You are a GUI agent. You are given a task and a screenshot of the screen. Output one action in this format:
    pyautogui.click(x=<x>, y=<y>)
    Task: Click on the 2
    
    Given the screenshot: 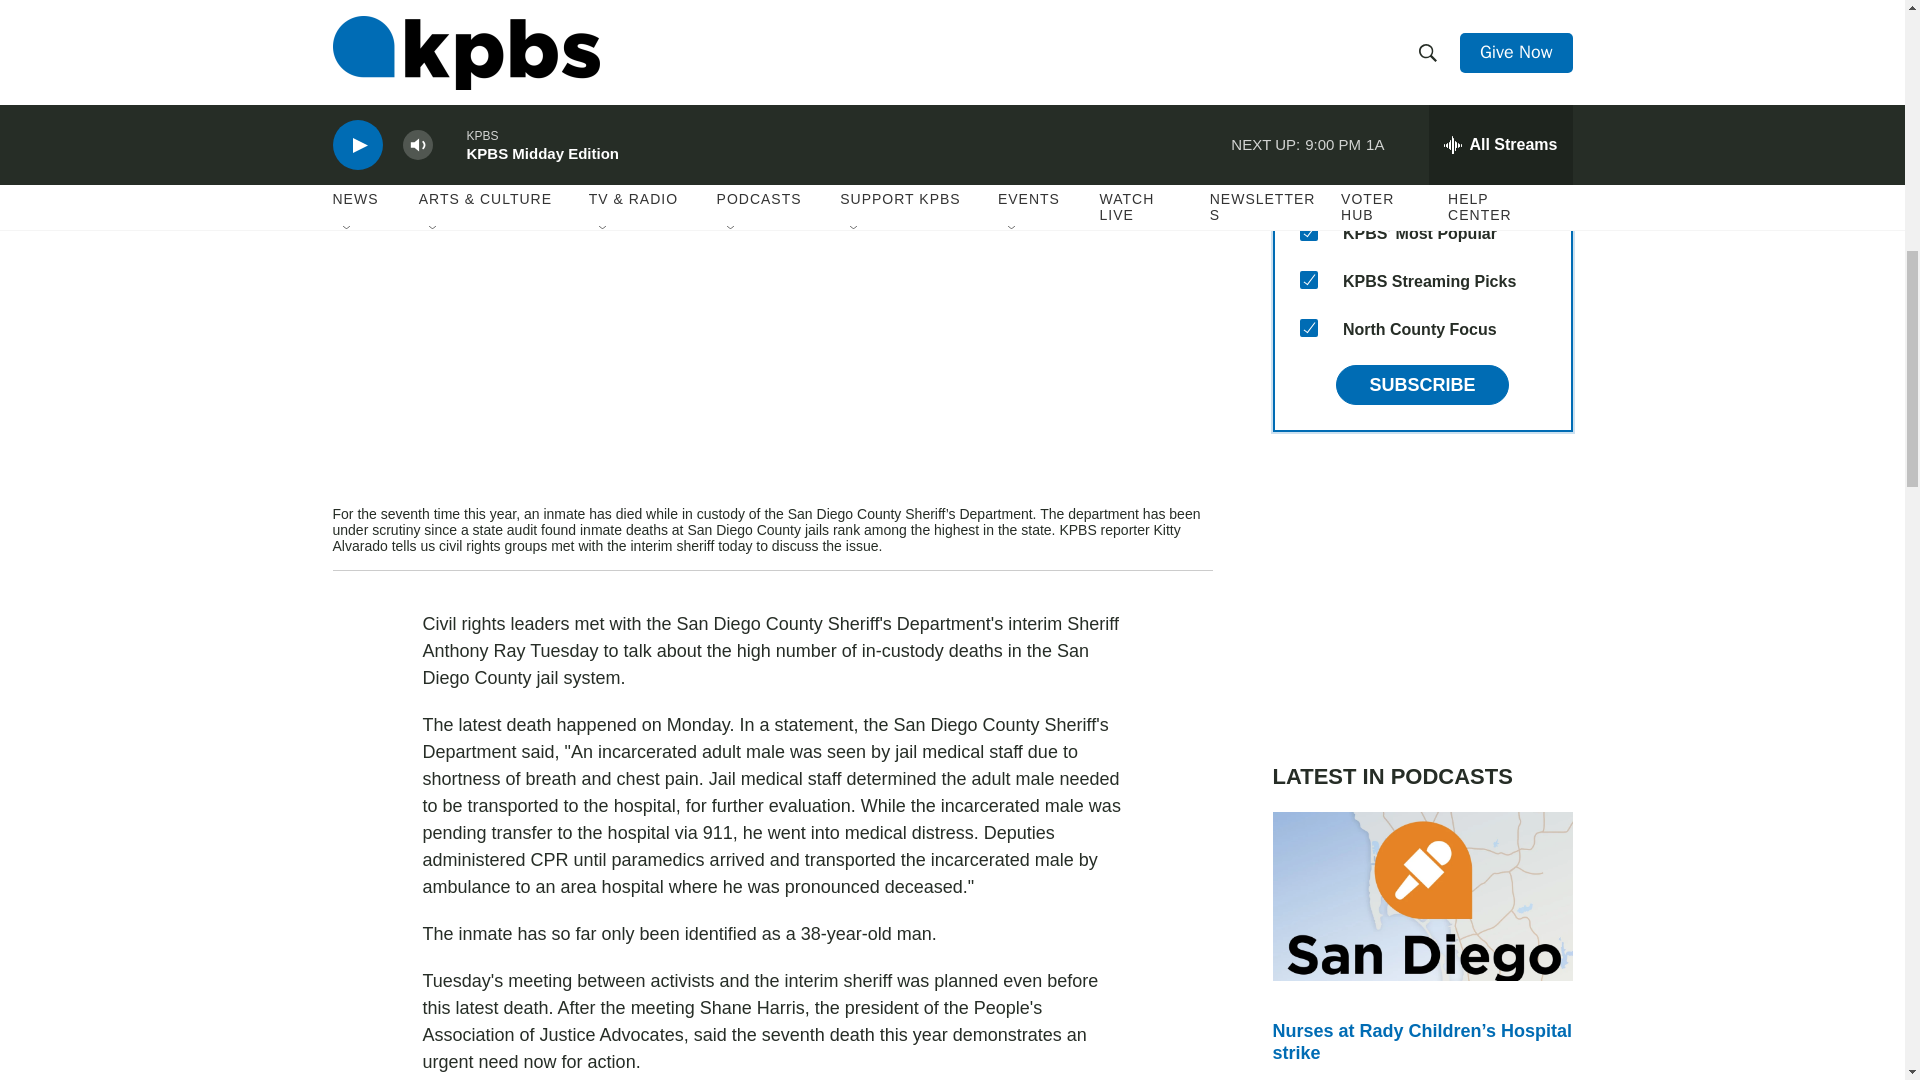 What is the action you would take?
    pyautogui.click(x=1308, y=184)
    